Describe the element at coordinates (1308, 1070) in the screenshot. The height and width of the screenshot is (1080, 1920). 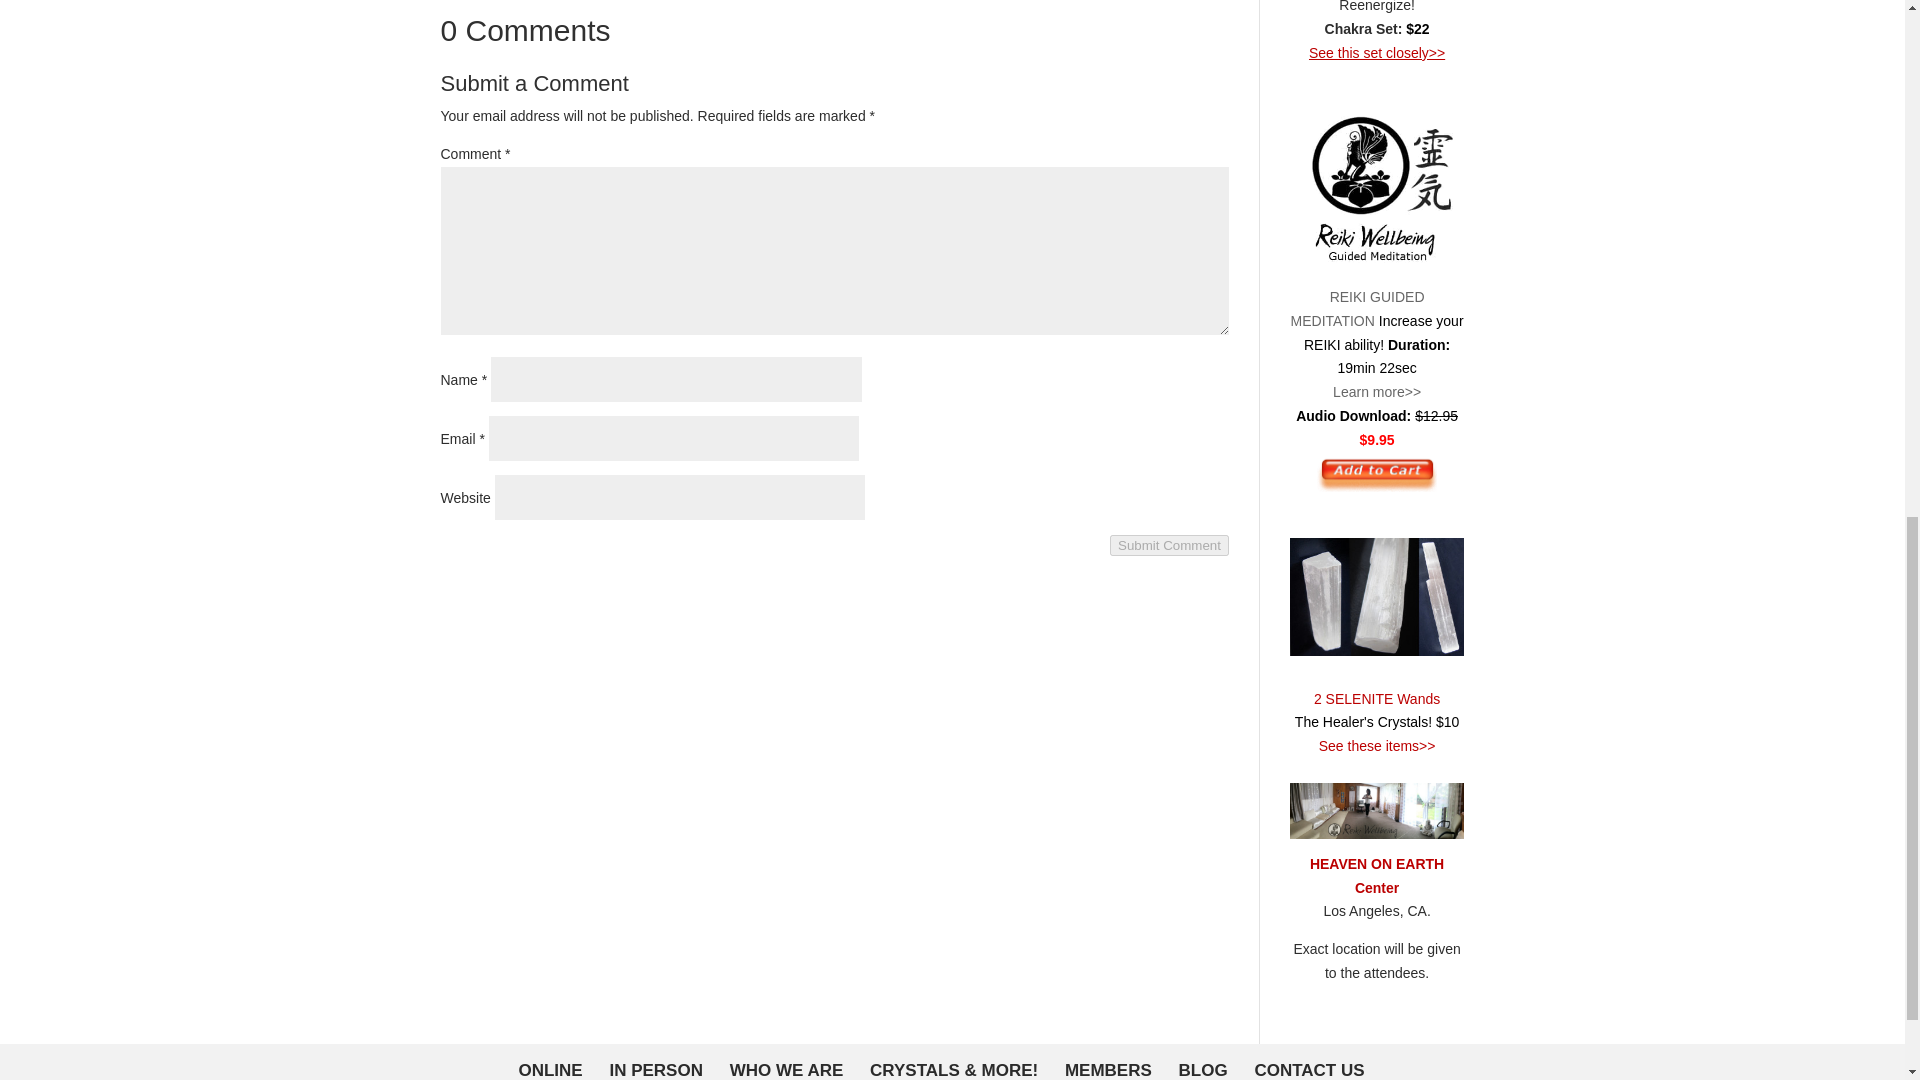
I see `CONTACT US` at that location.